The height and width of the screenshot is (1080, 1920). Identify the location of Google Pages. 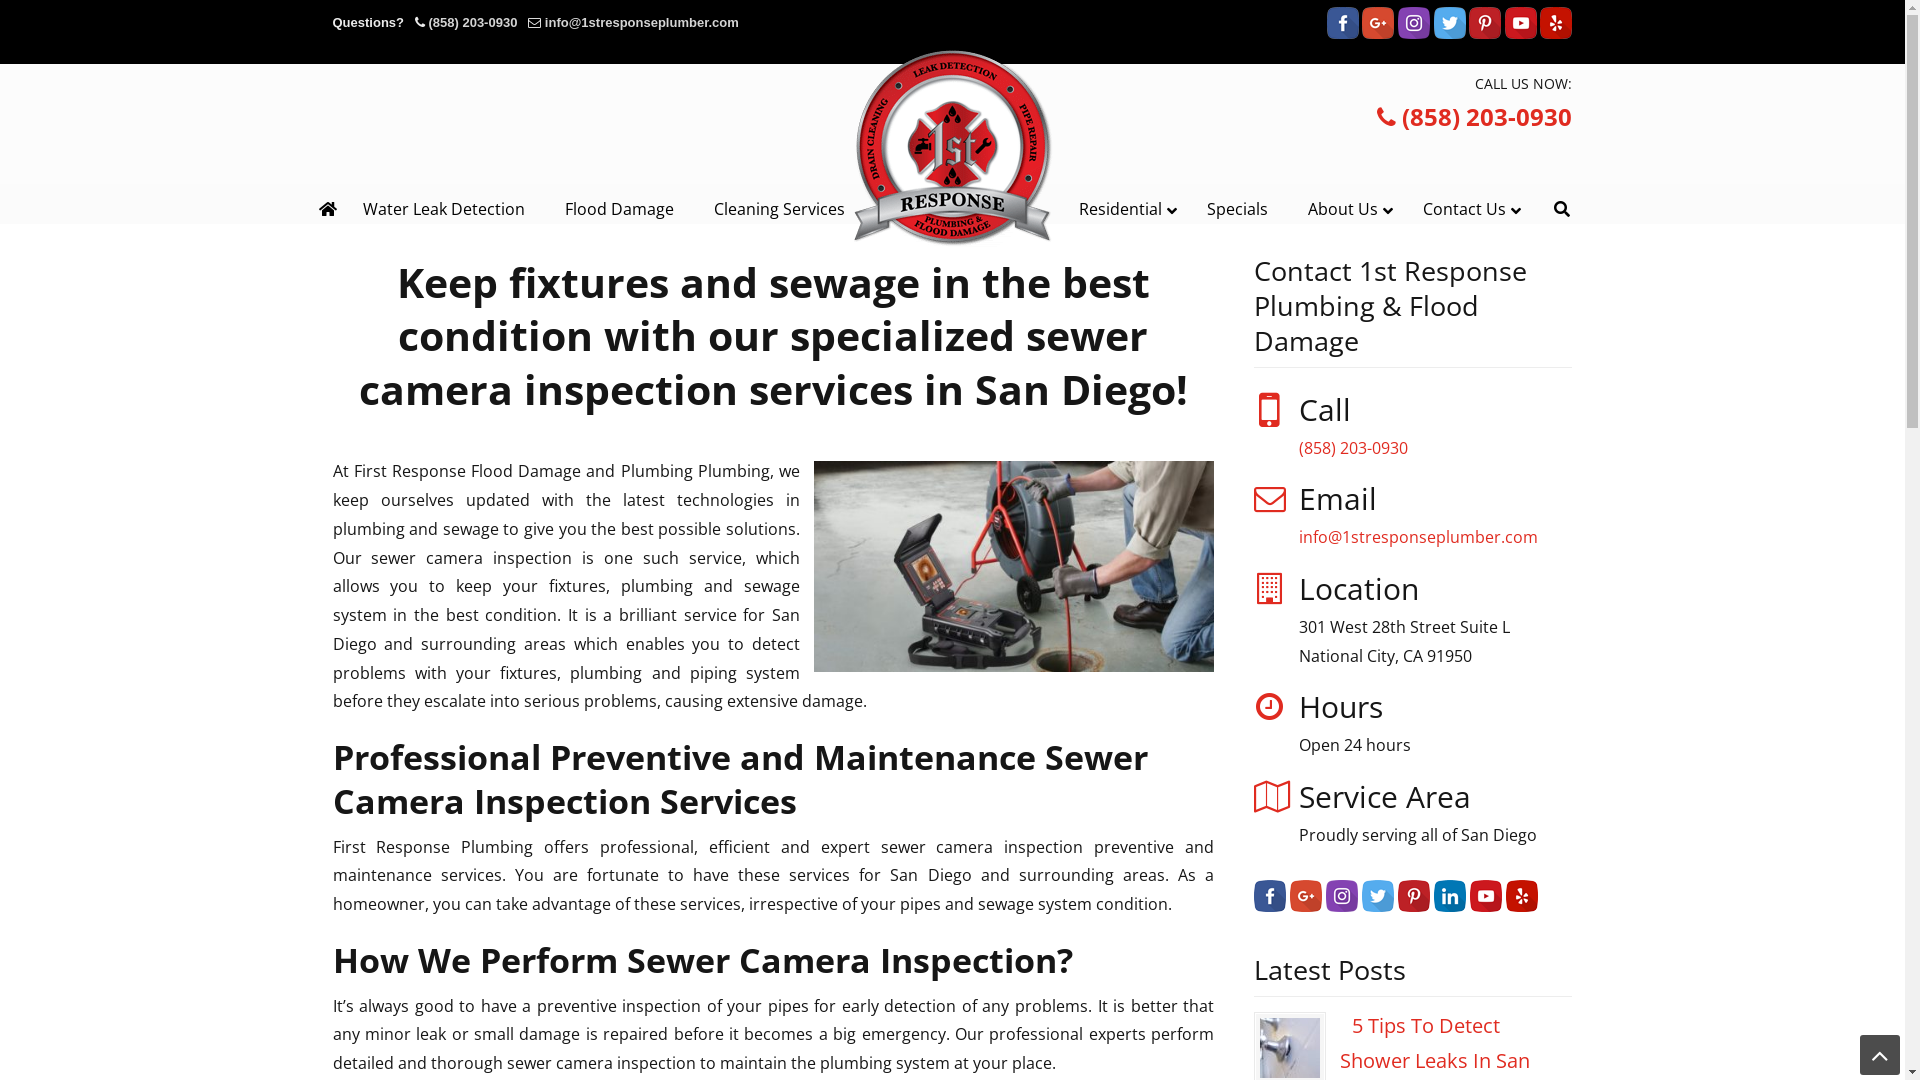
(1306, 896).